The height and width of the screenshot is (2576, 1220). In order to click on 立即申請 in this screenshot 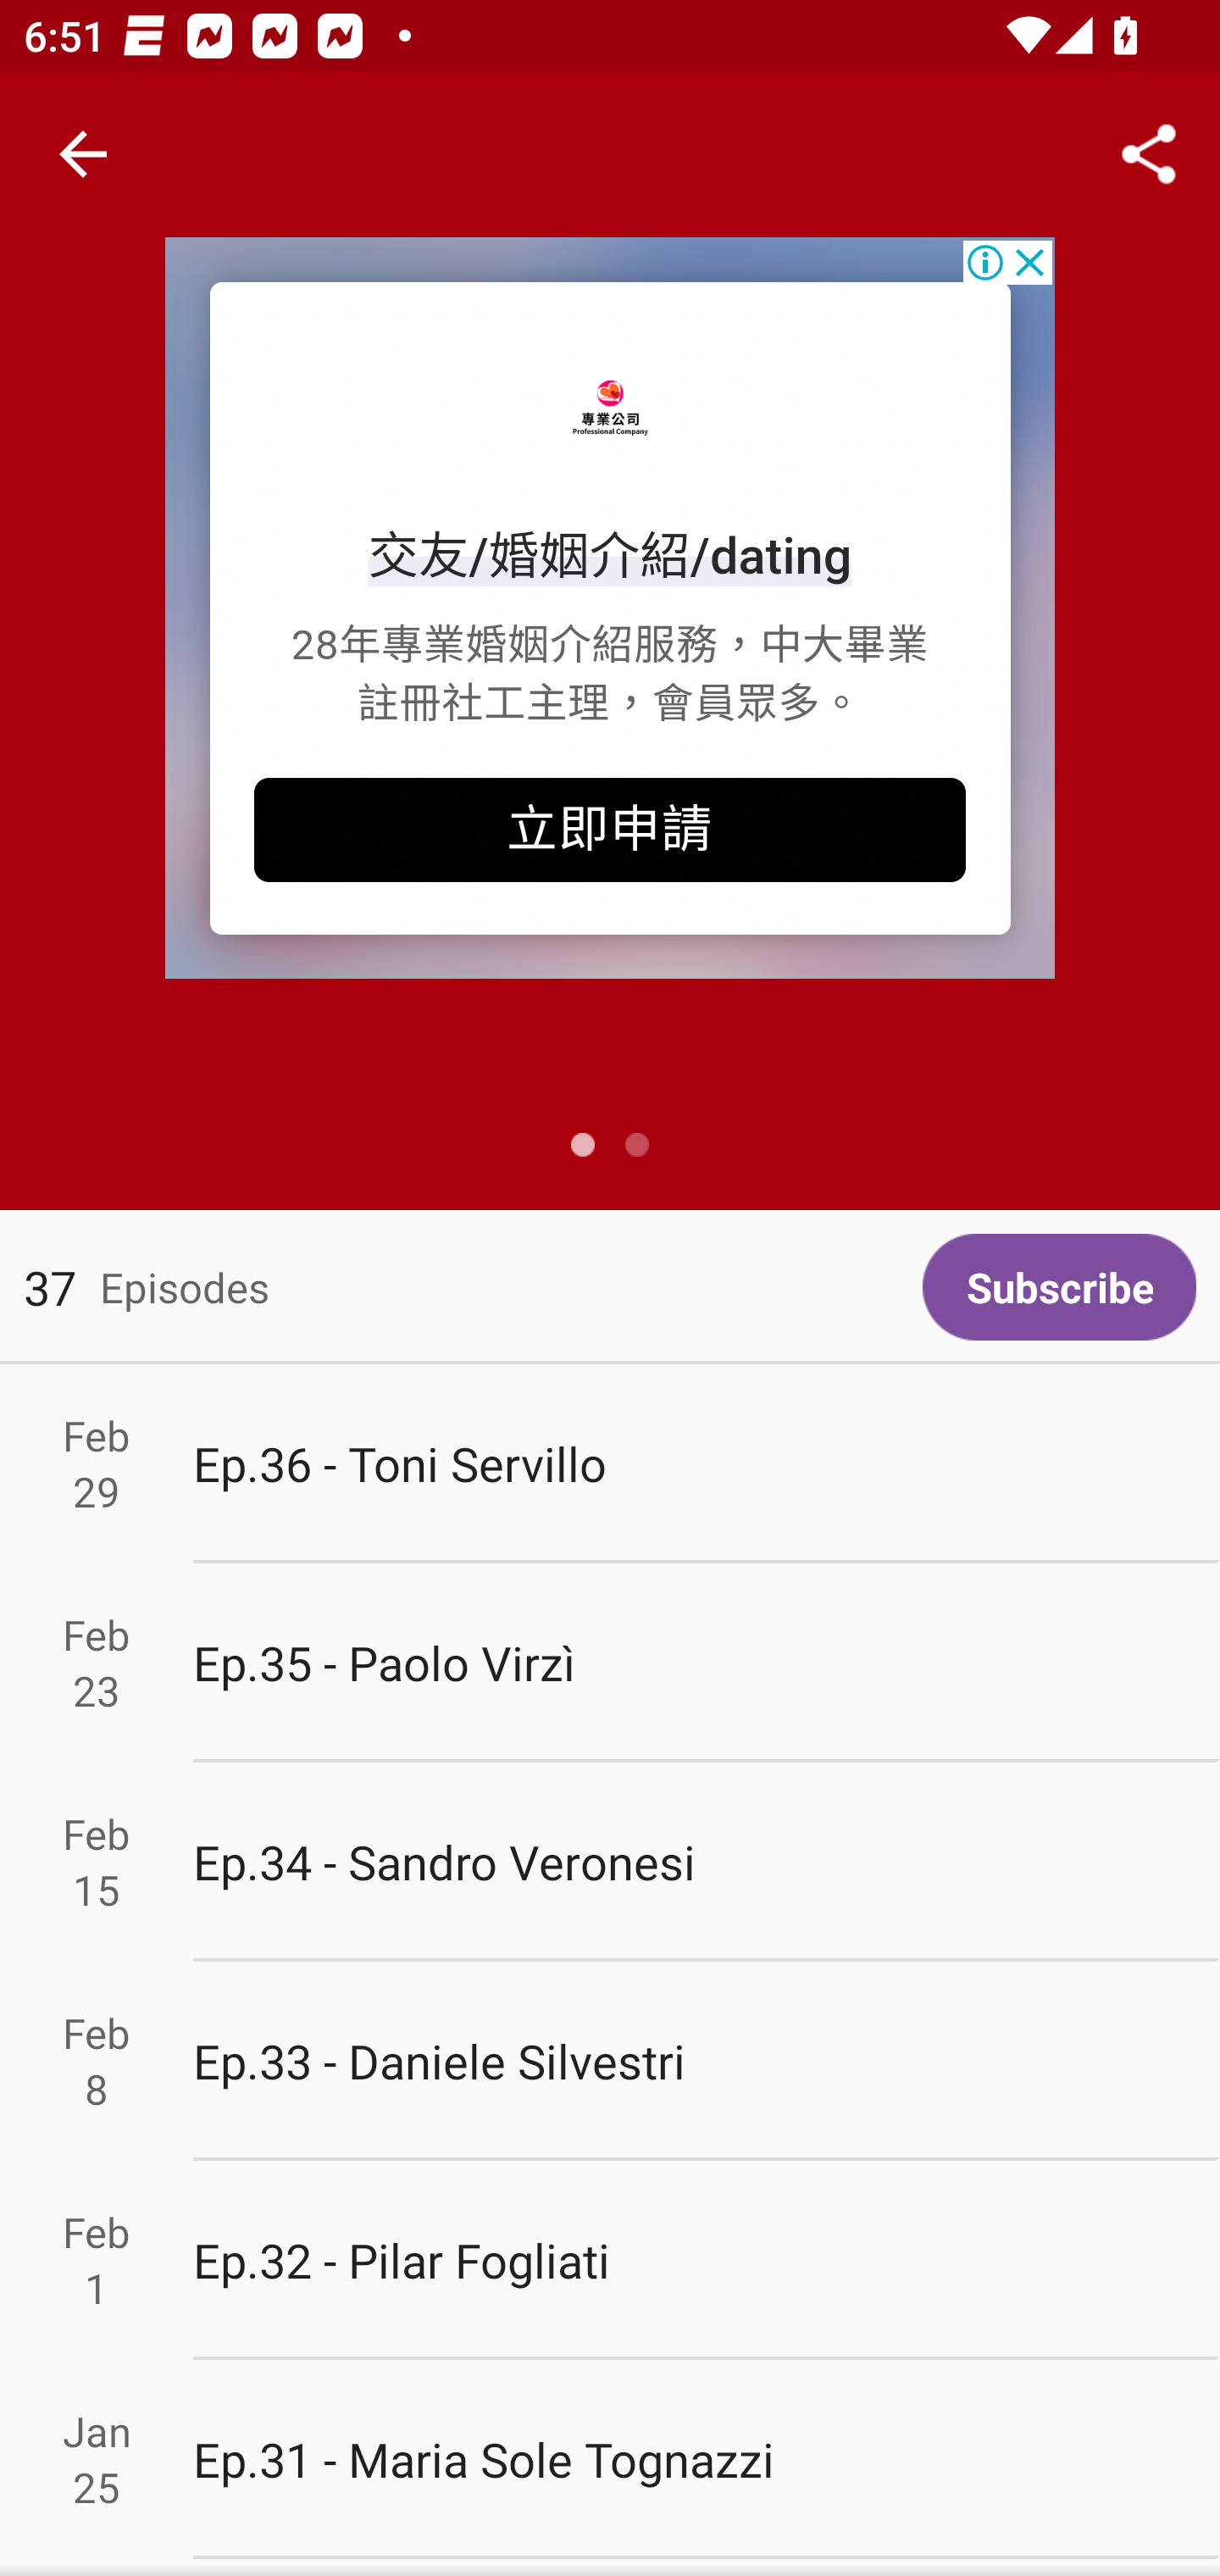, I will do `click(610, 830)`.